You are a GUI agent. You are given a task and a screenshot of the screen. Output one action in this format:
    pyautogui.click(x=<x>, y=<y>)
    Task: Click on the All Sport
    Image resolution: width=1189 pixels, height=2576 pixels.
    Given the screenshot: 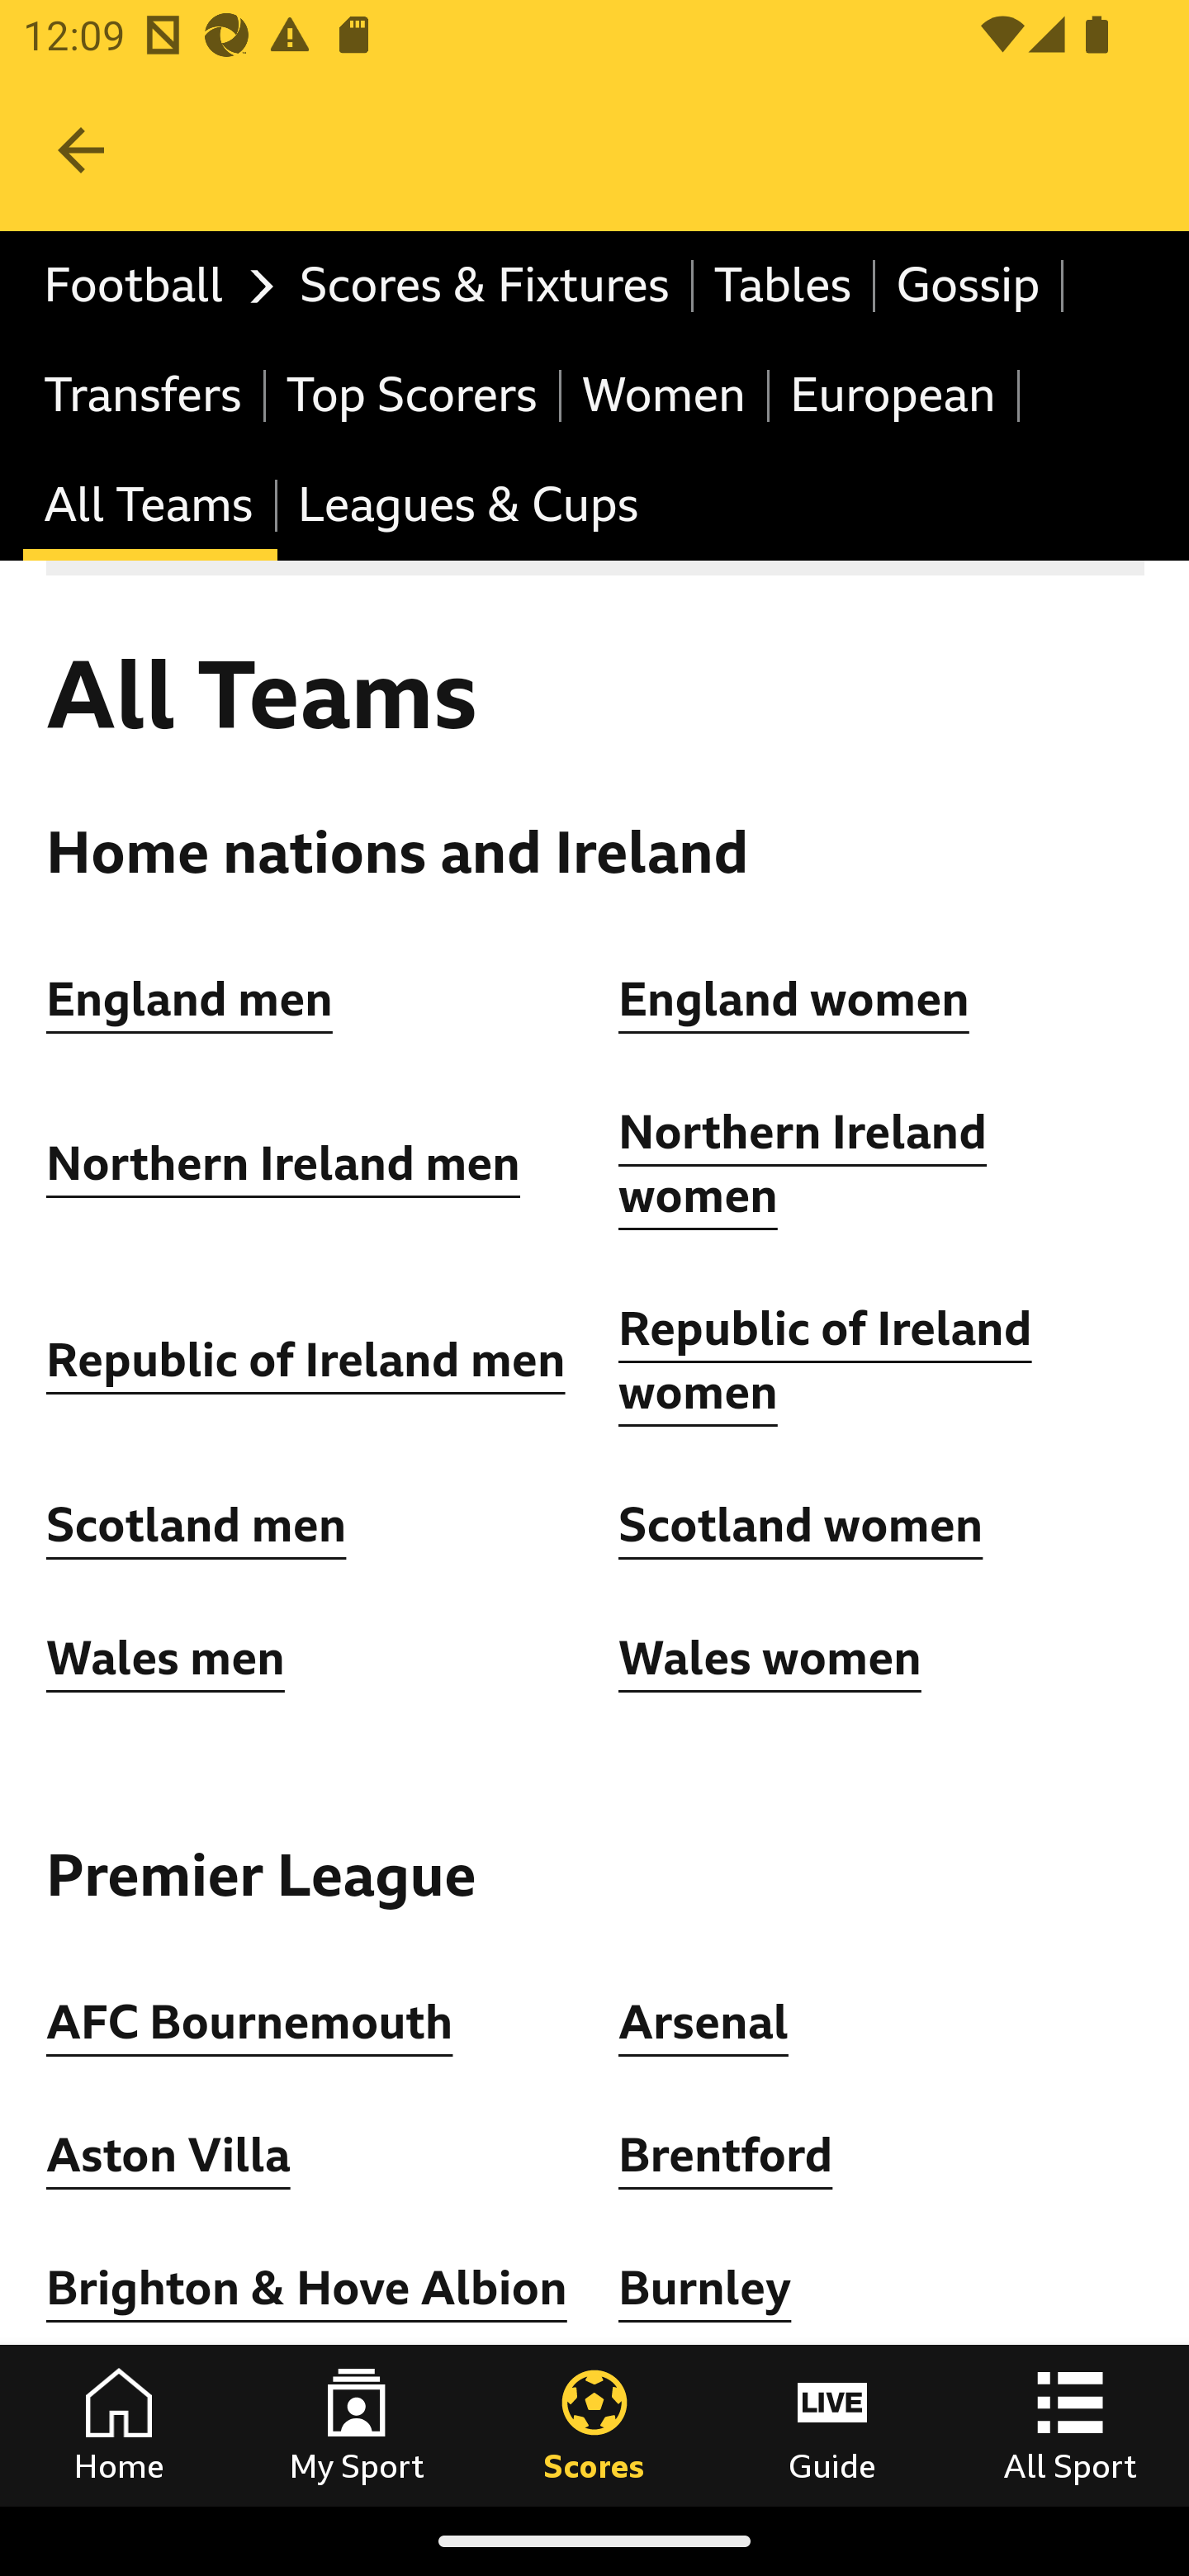 What is the action you would take?
    pyautogui.click(x=1070, y=2425)
    